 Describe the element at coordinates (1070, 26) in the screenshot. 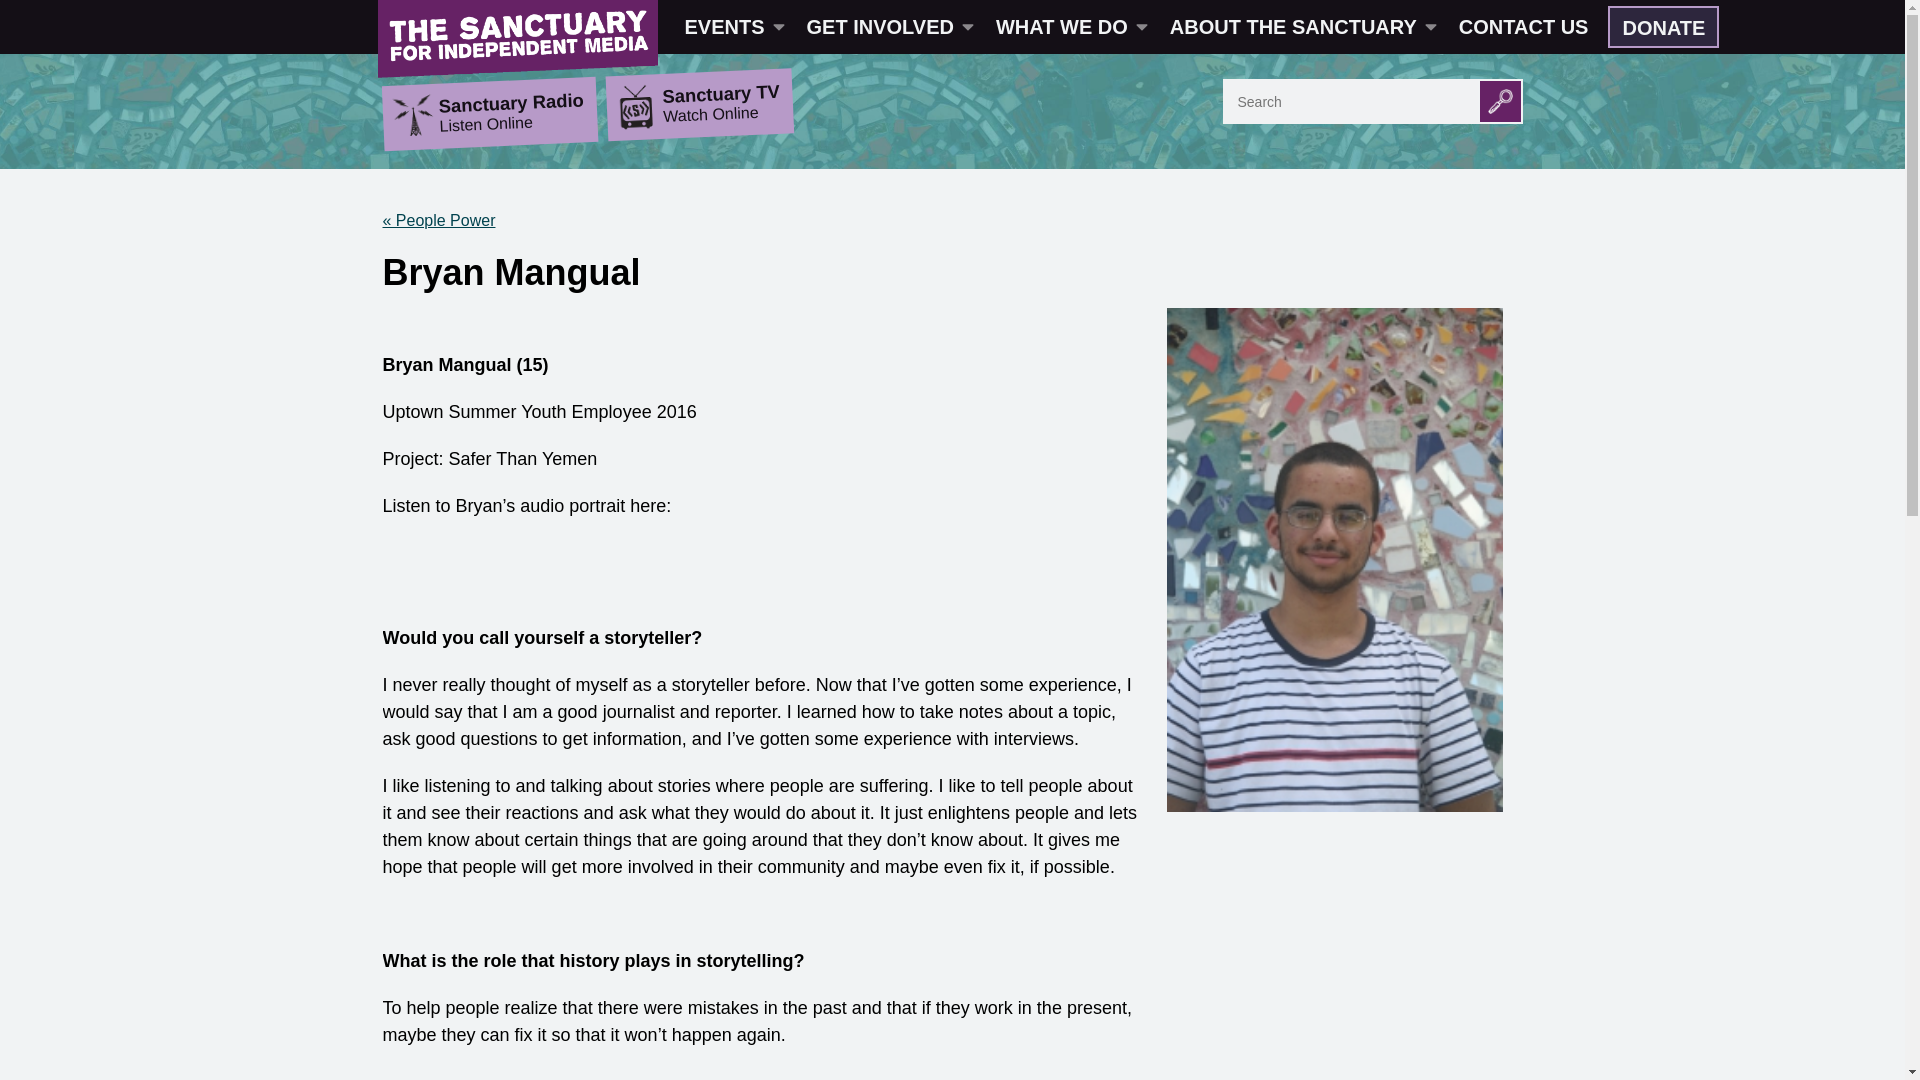

I see `WHAT WE DO` at that location.